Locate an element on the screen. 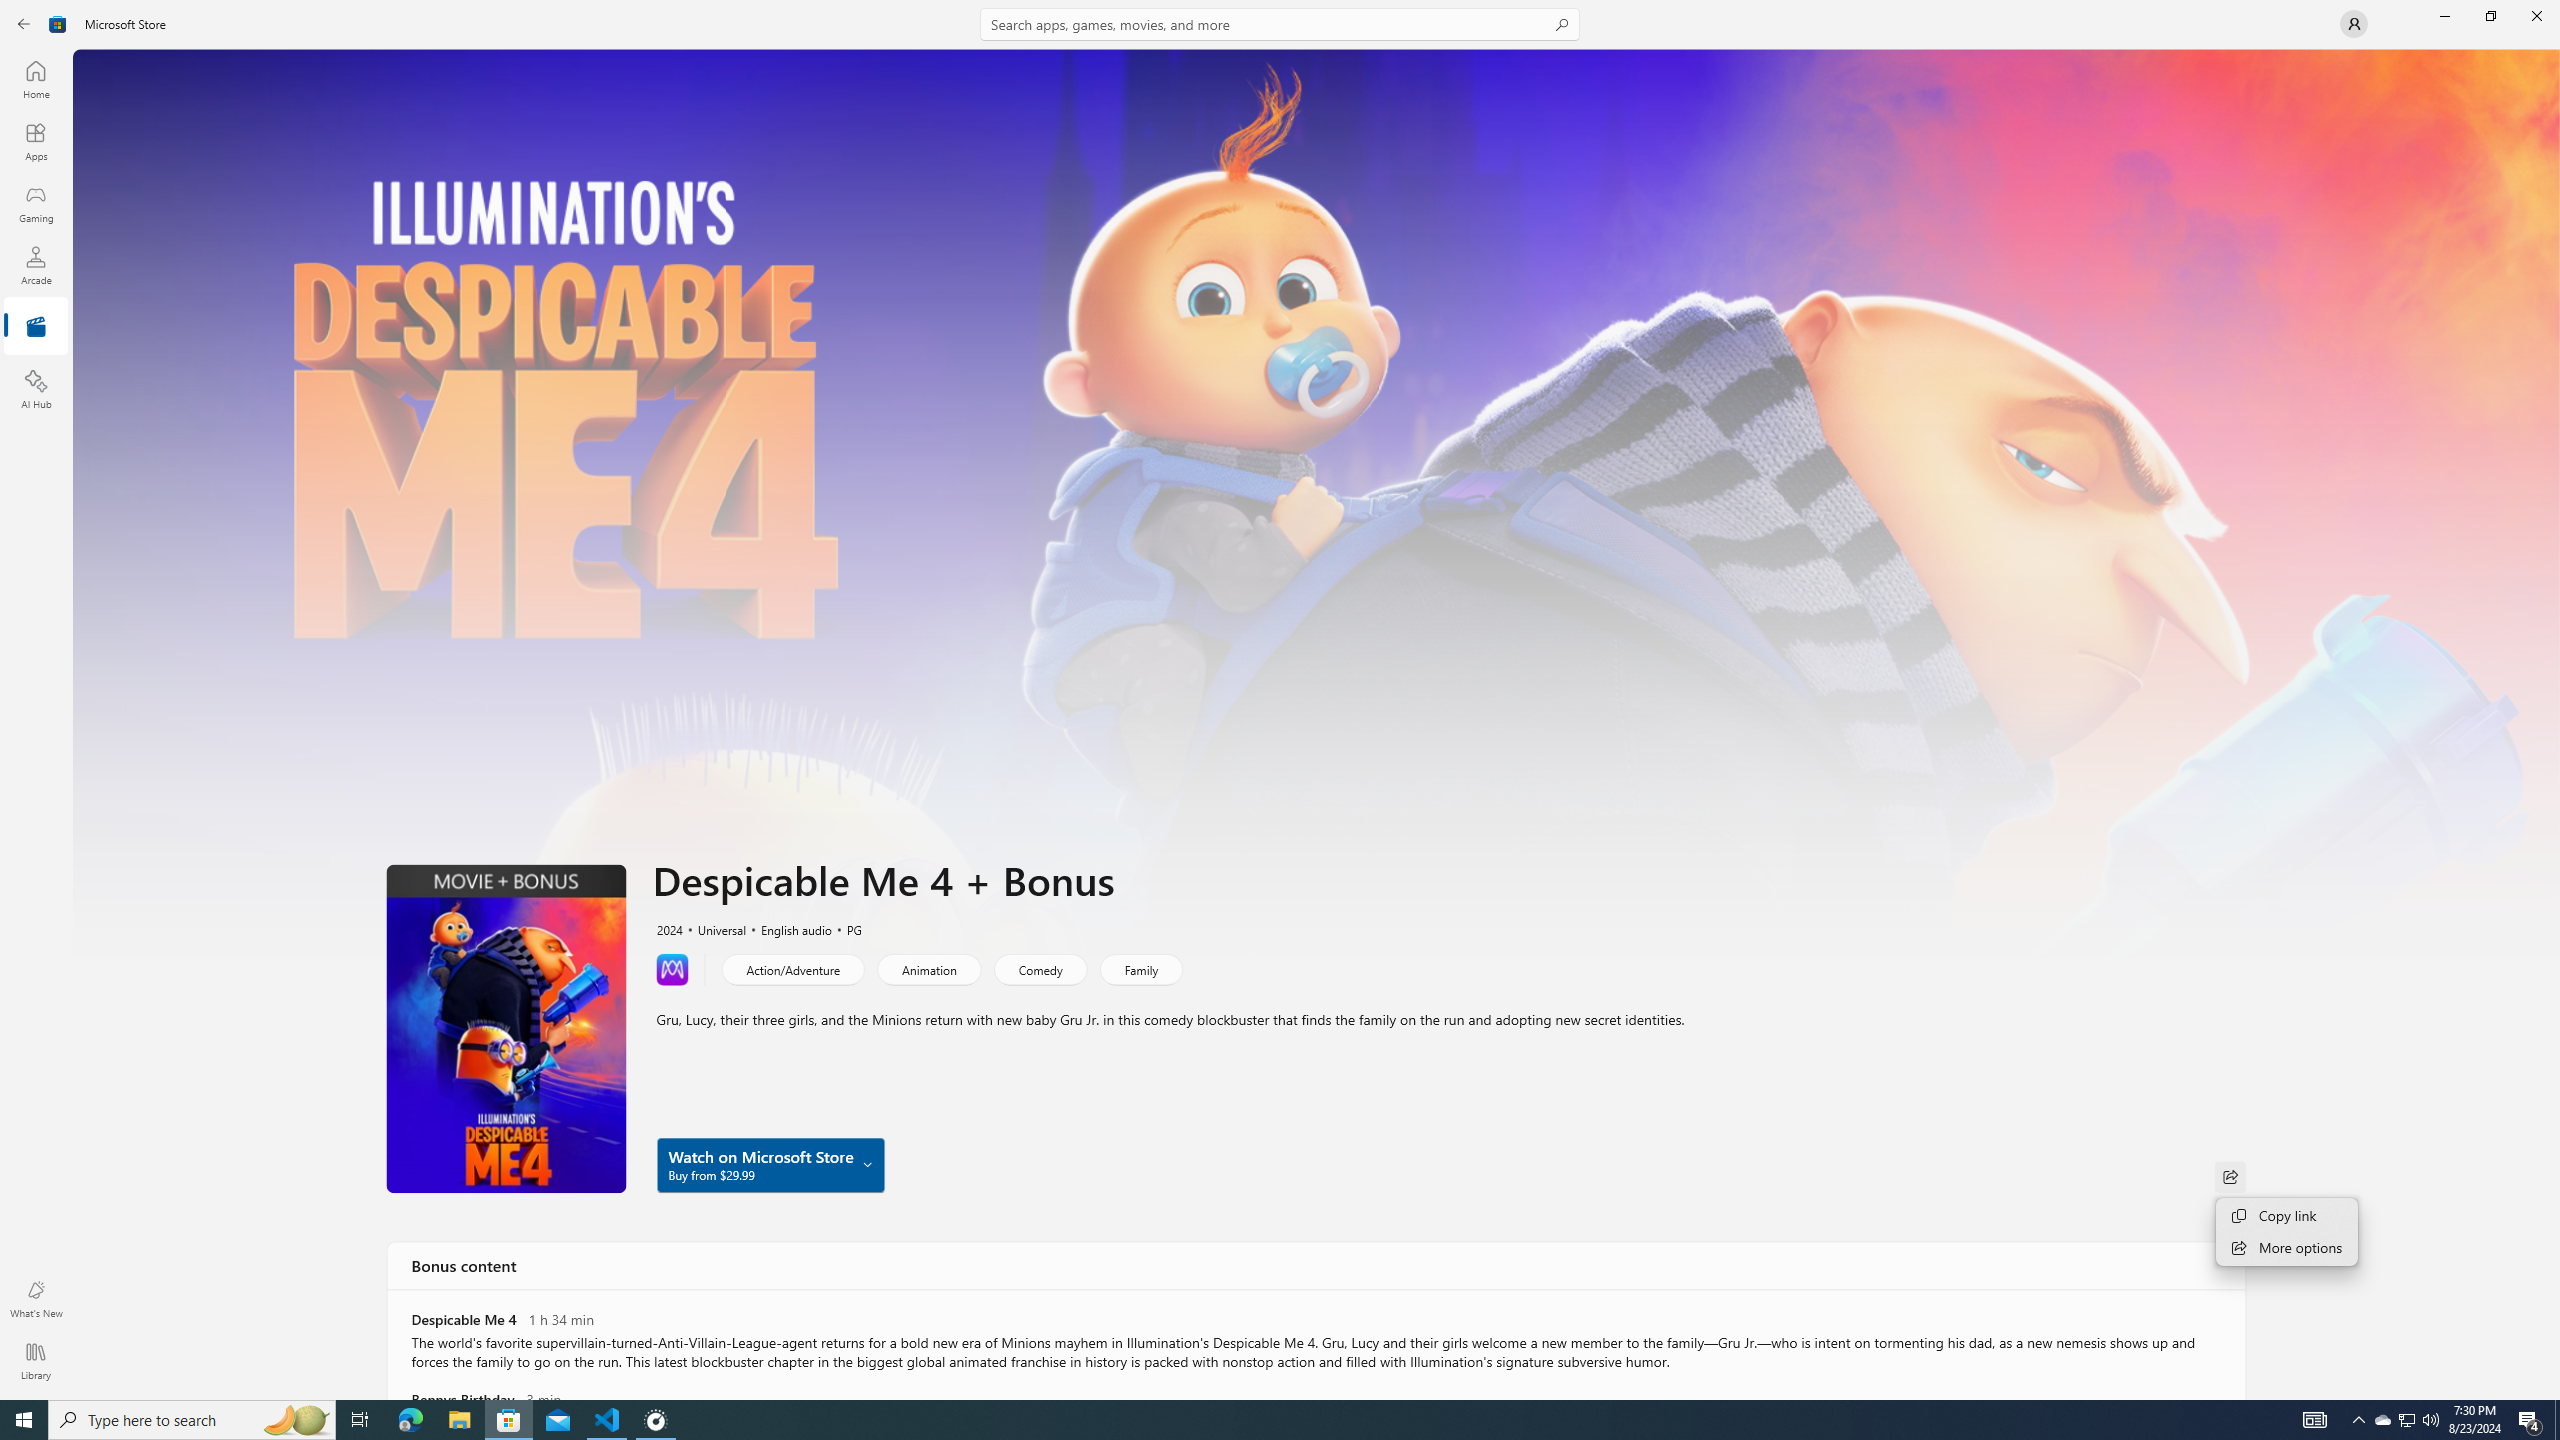 This screenshot has height=1440, width=2560. Apps is located at coordinates (36, 141).